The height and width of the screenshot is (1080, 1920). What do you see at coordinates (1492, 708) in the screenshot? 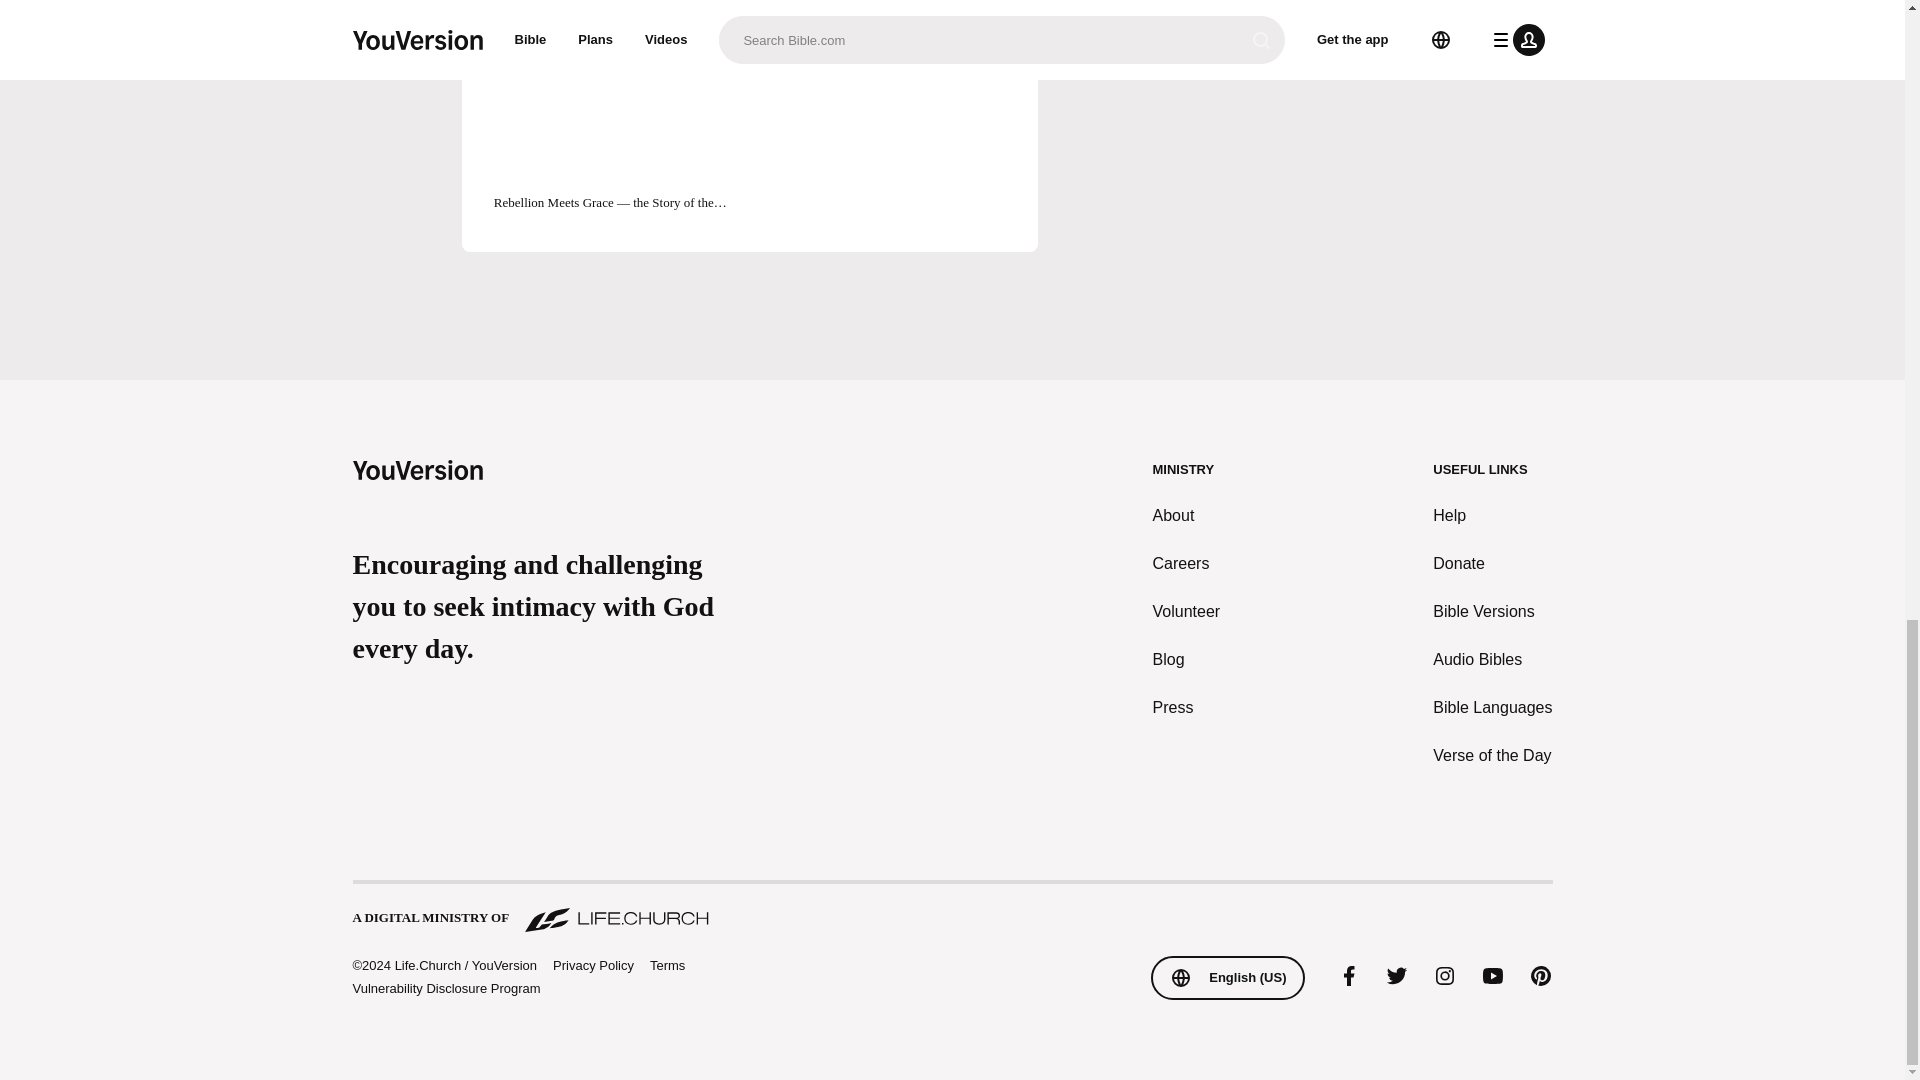
I see `Bible Languages` at bounding box center [1492, 708].